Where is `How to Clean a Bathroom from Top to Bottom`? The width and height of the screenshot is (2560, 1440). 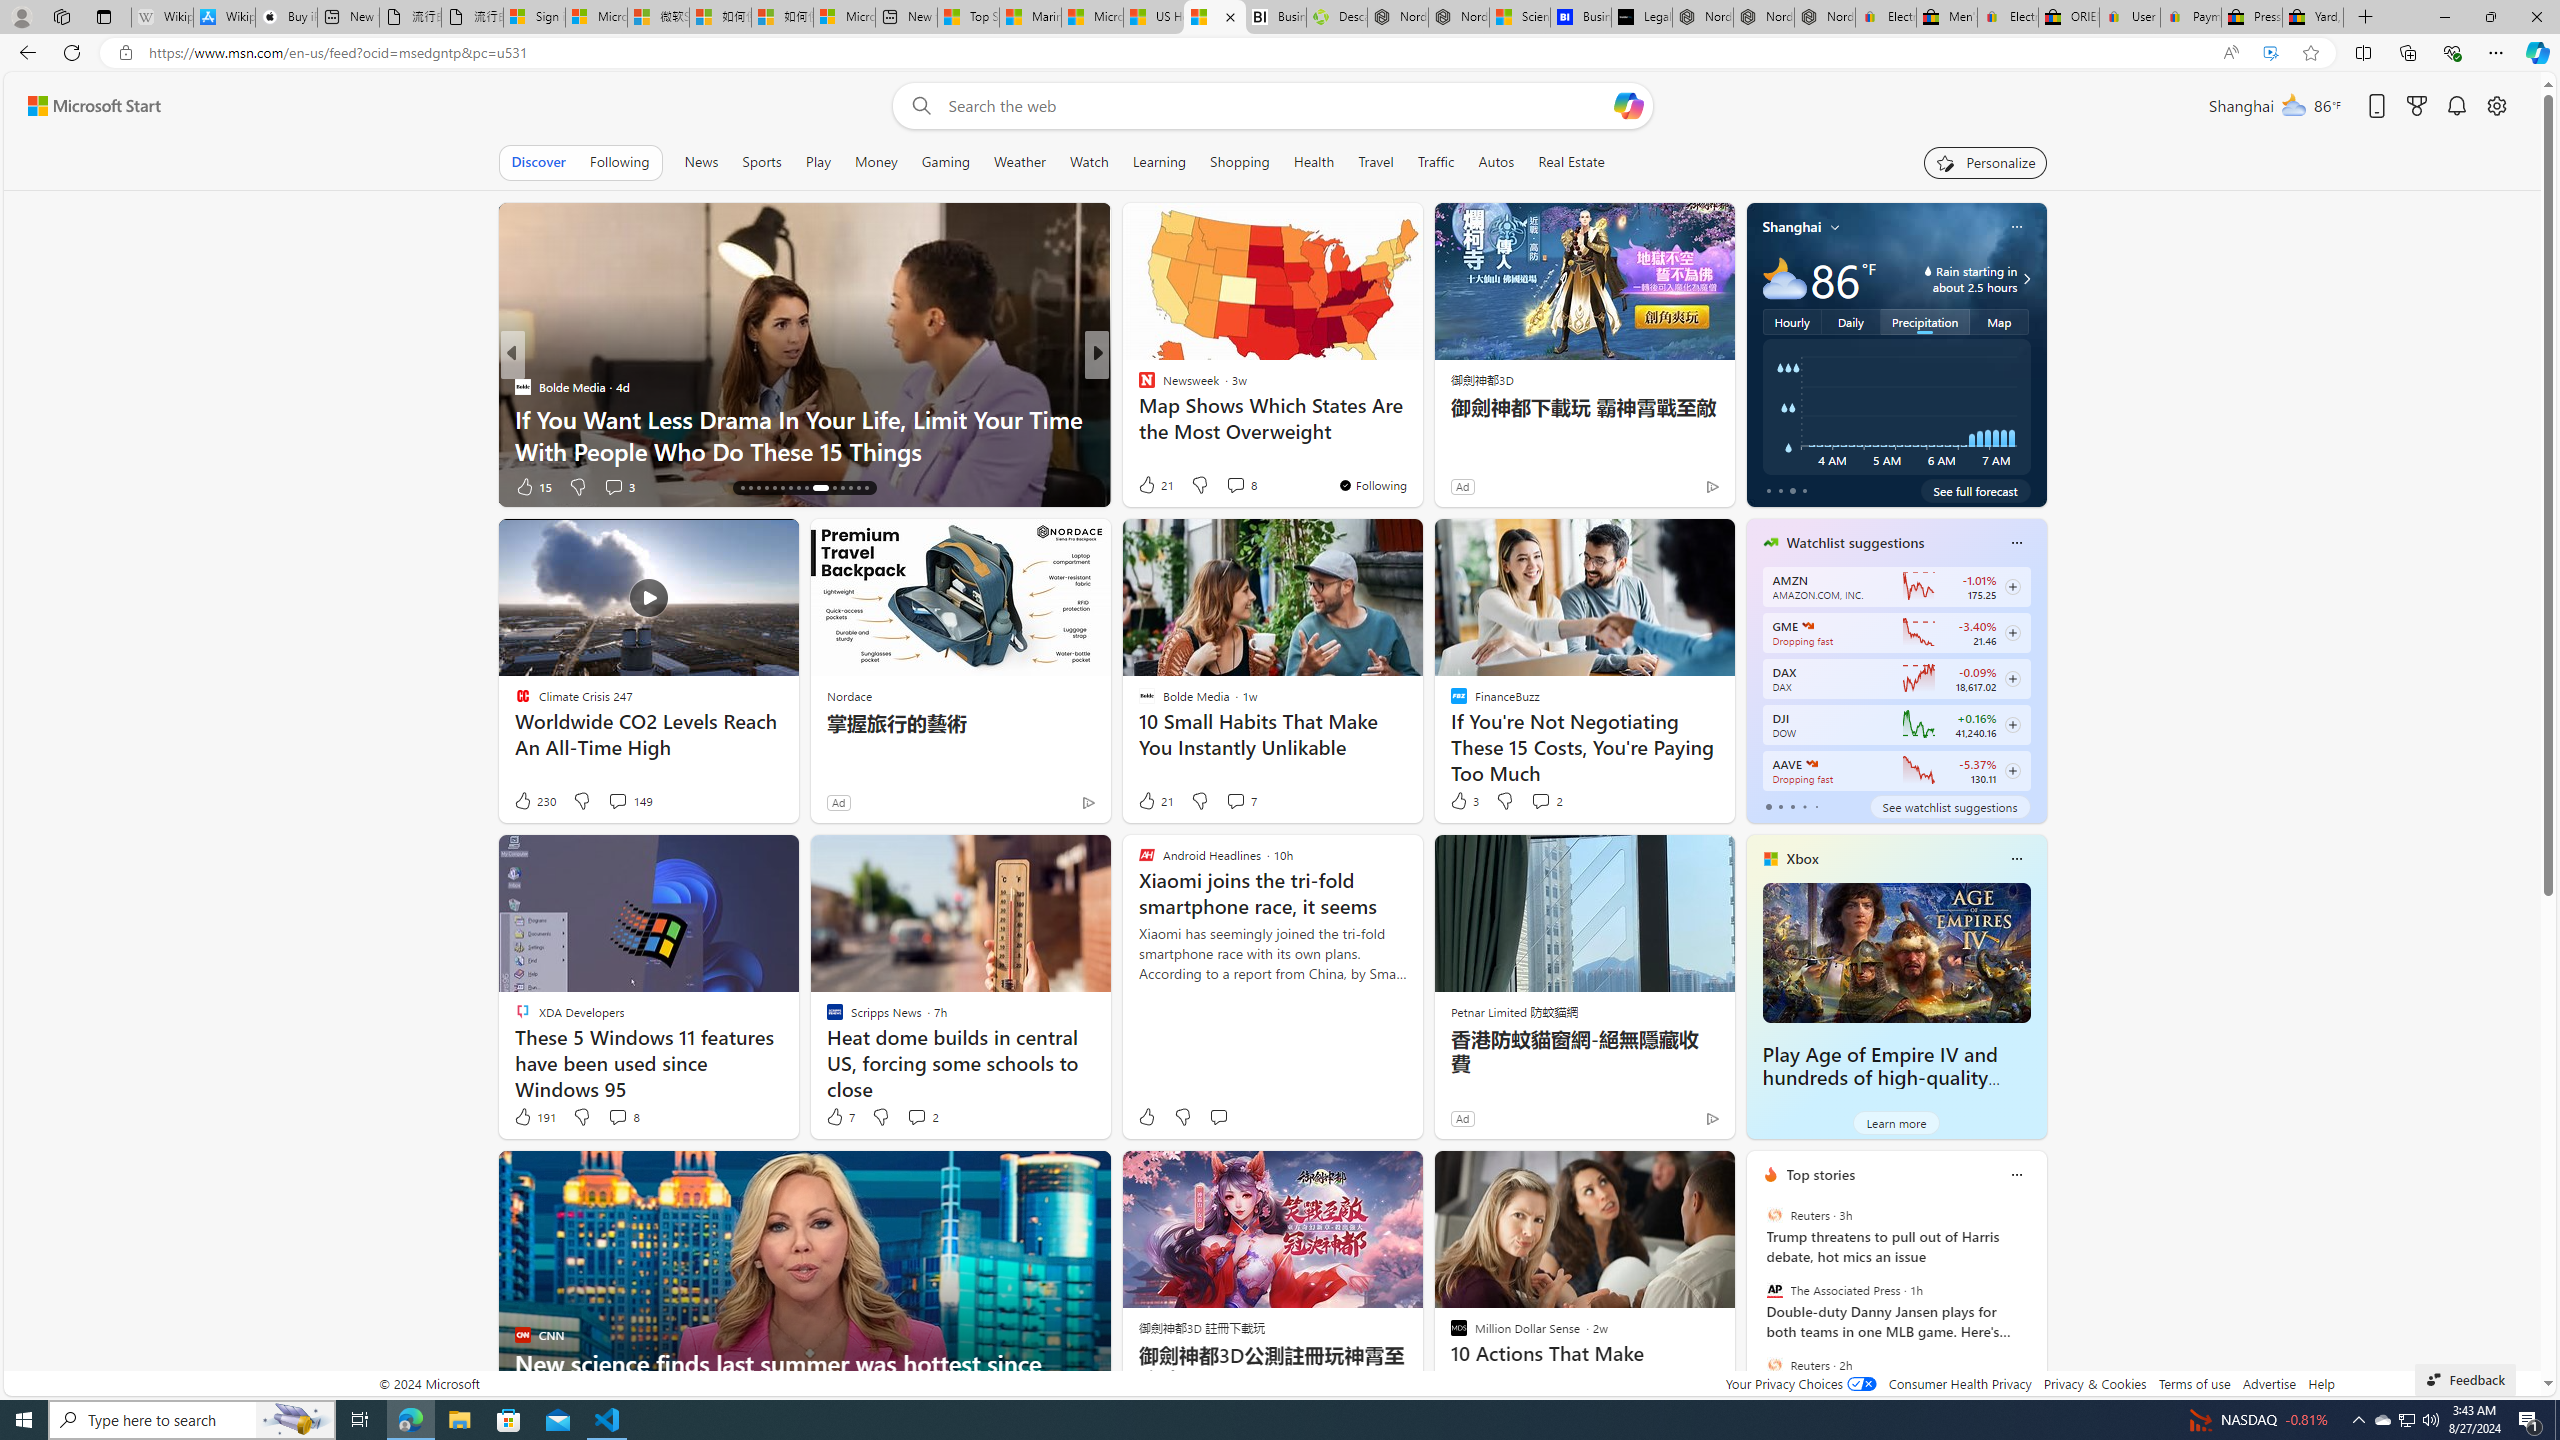
How to Clean a Bathroom from Top to Bottom is located at coordinates (1419, 450).